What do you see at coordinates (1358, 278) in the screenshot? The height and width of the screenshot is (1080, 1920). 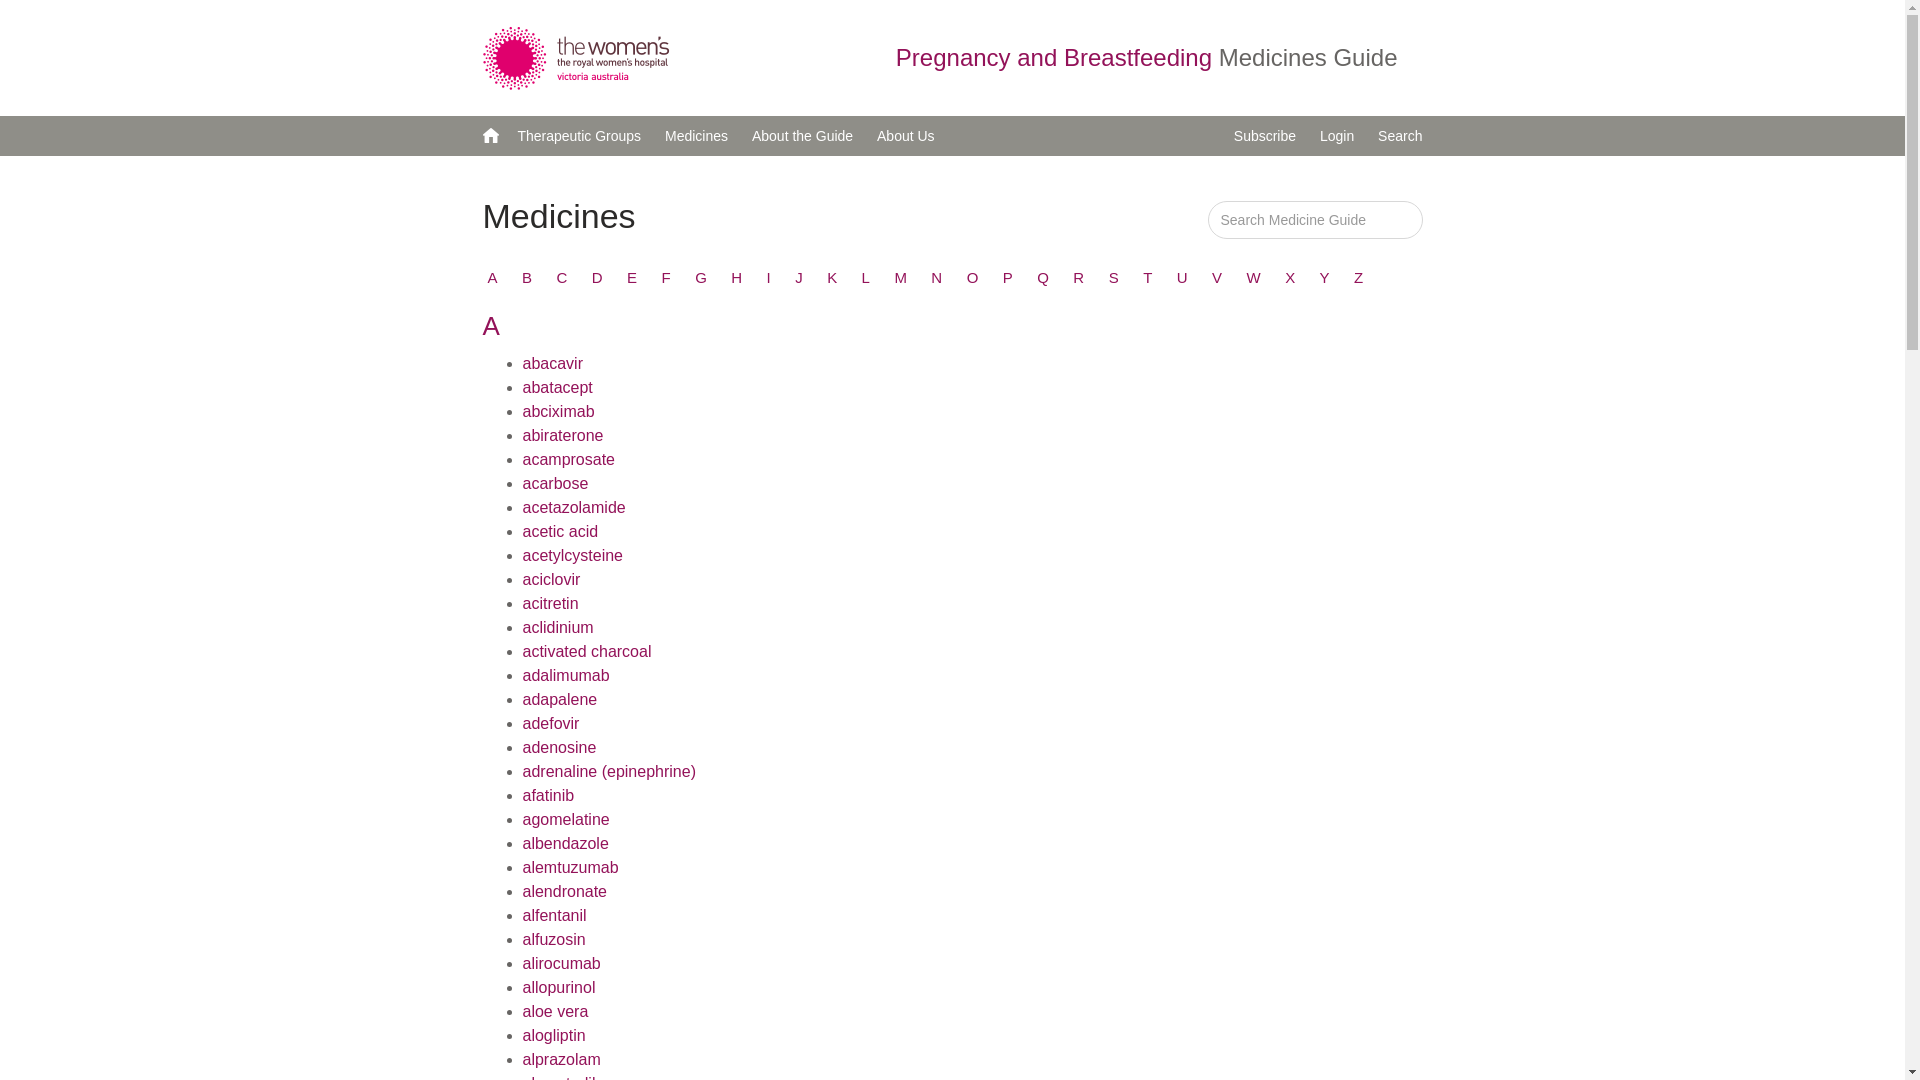 I see `Z` at bounding box center [1358, 278].